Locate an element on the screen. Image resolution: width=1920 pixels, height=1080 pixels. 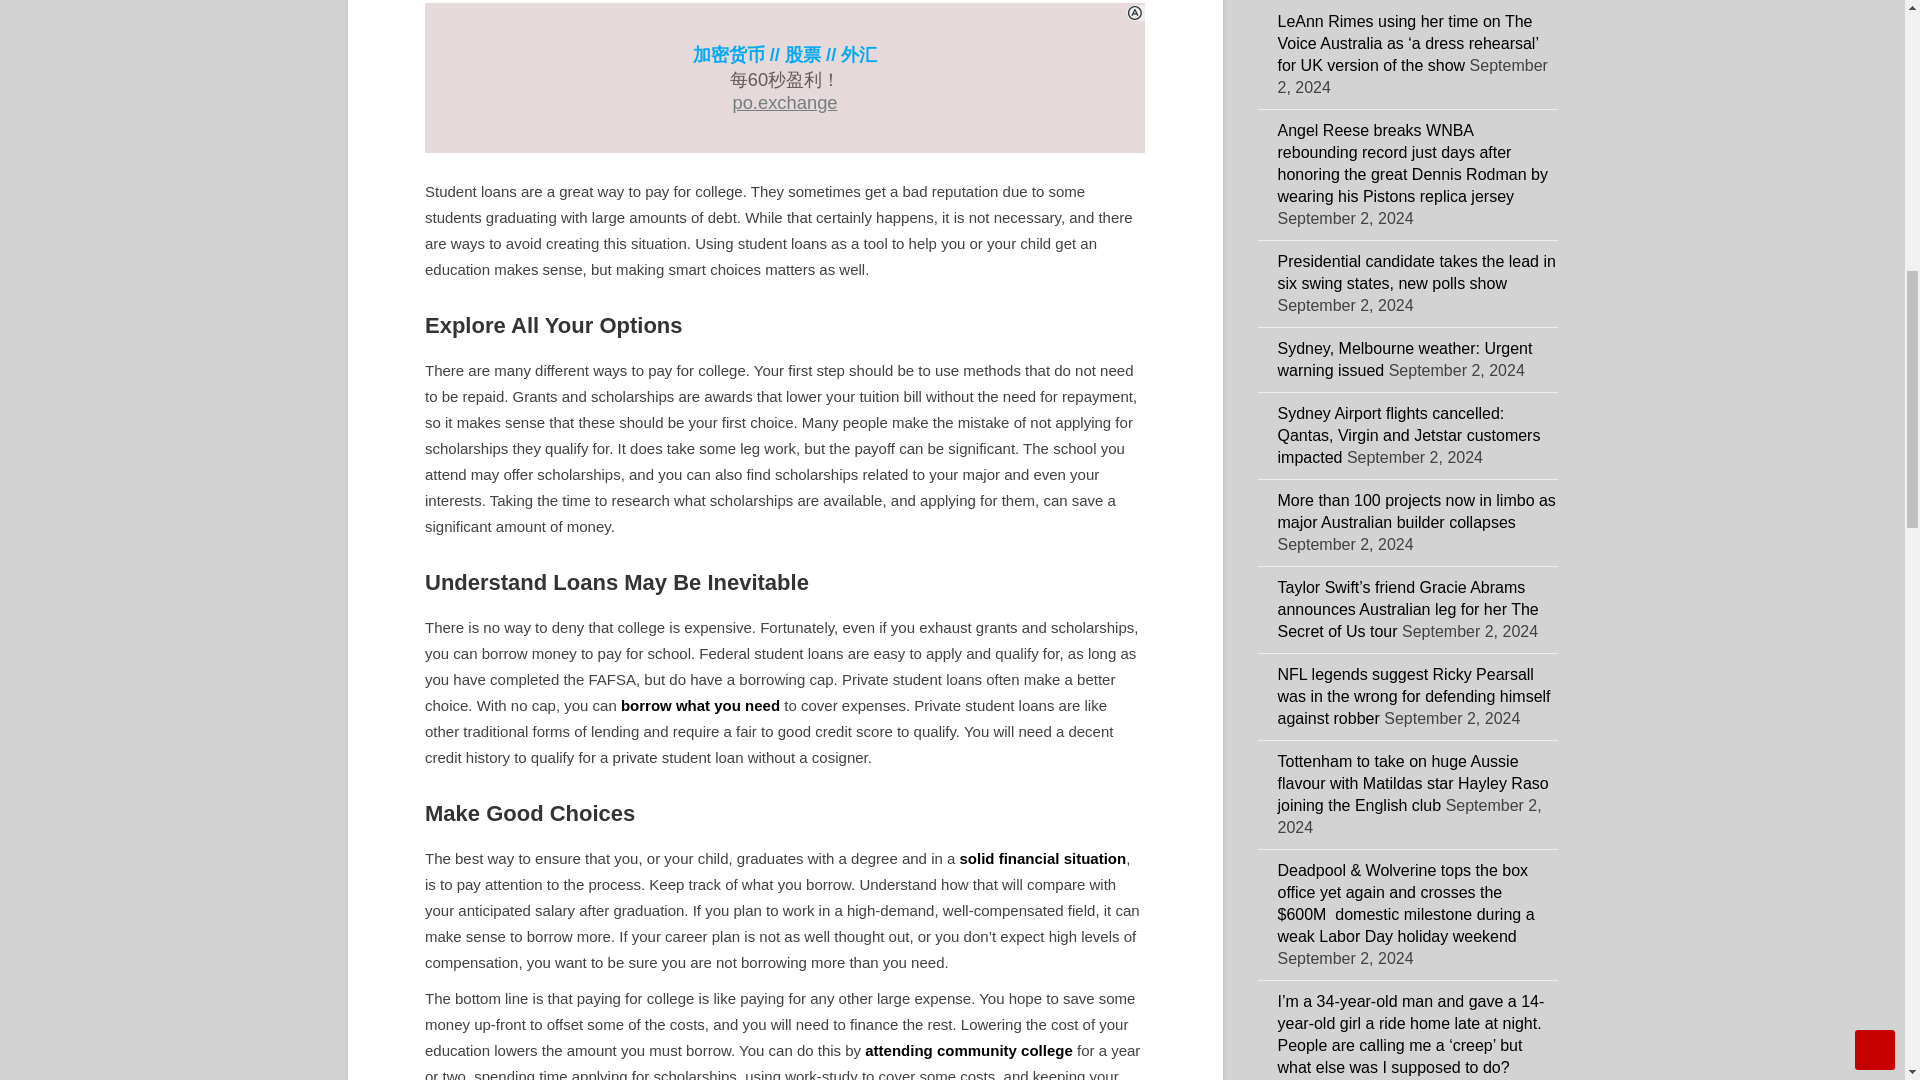
Sydney, Melbourne weather: Urgent warning issued is located at coordinates (1405, 360).